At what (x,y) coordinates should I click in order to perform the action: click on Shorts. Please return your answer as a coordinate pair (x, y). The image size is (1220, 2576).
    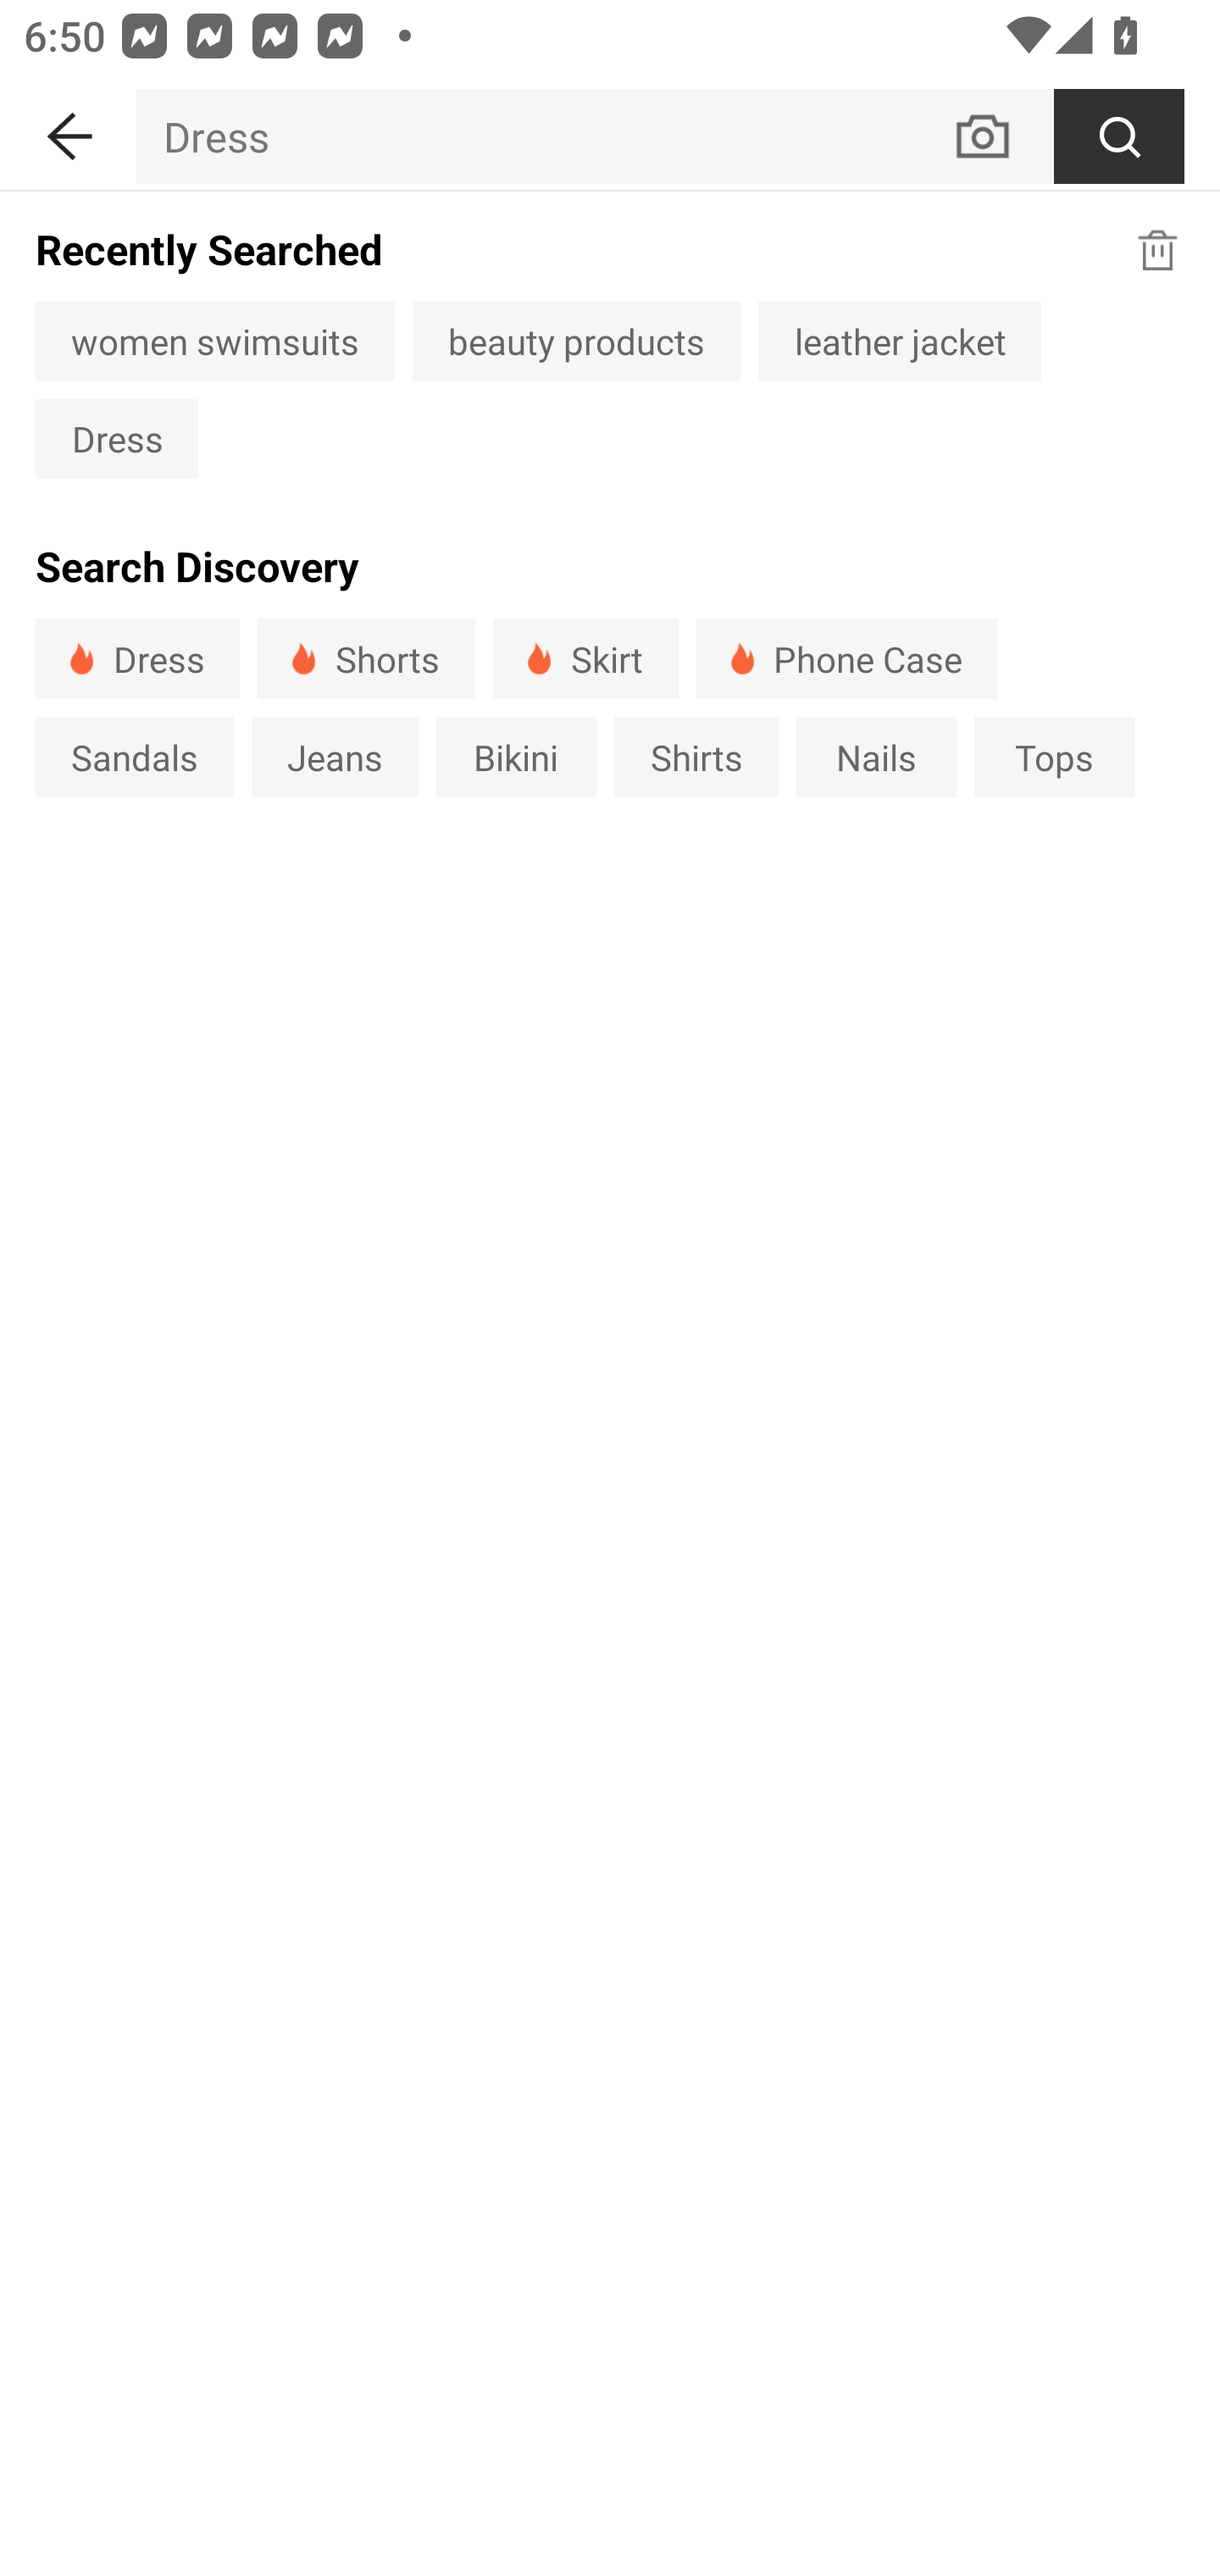
    Looking at the image, I should click on (366, 658).